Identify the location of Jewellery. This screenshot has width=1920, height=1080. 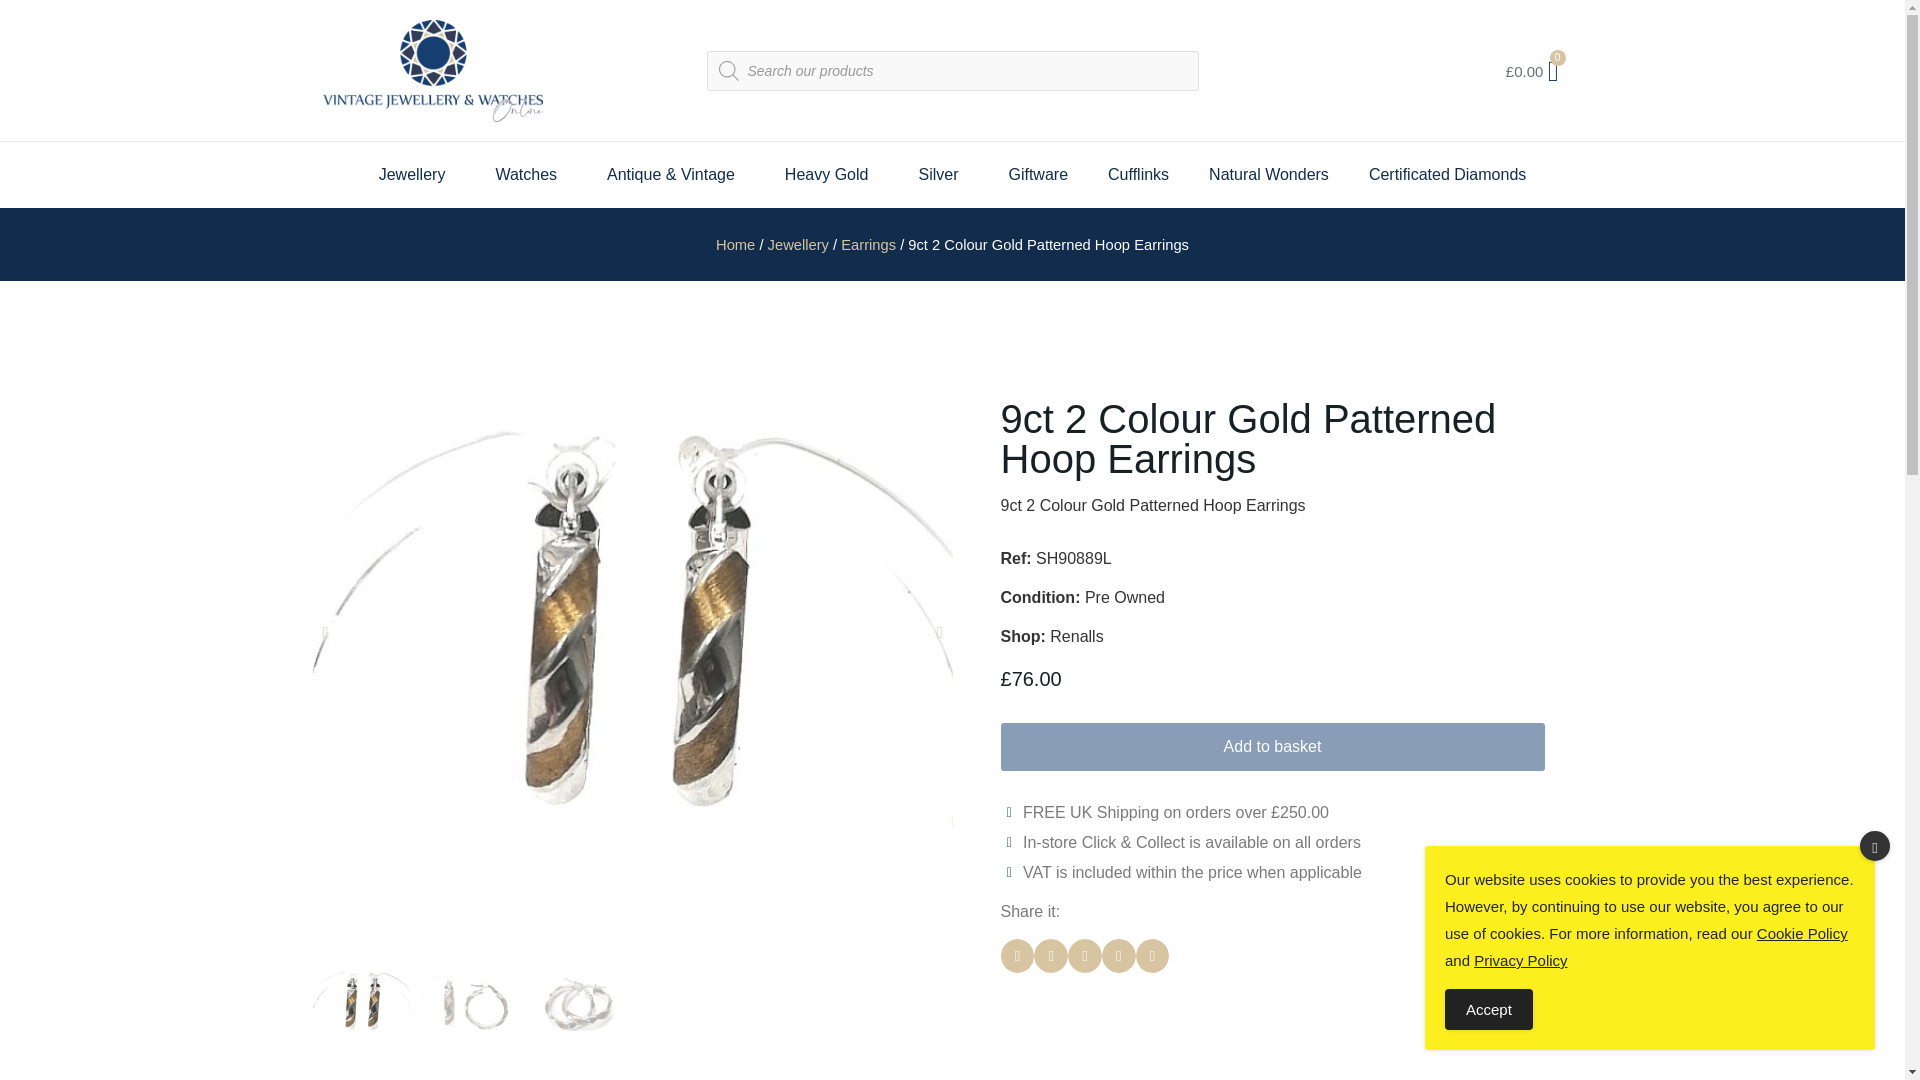
(418, 174).